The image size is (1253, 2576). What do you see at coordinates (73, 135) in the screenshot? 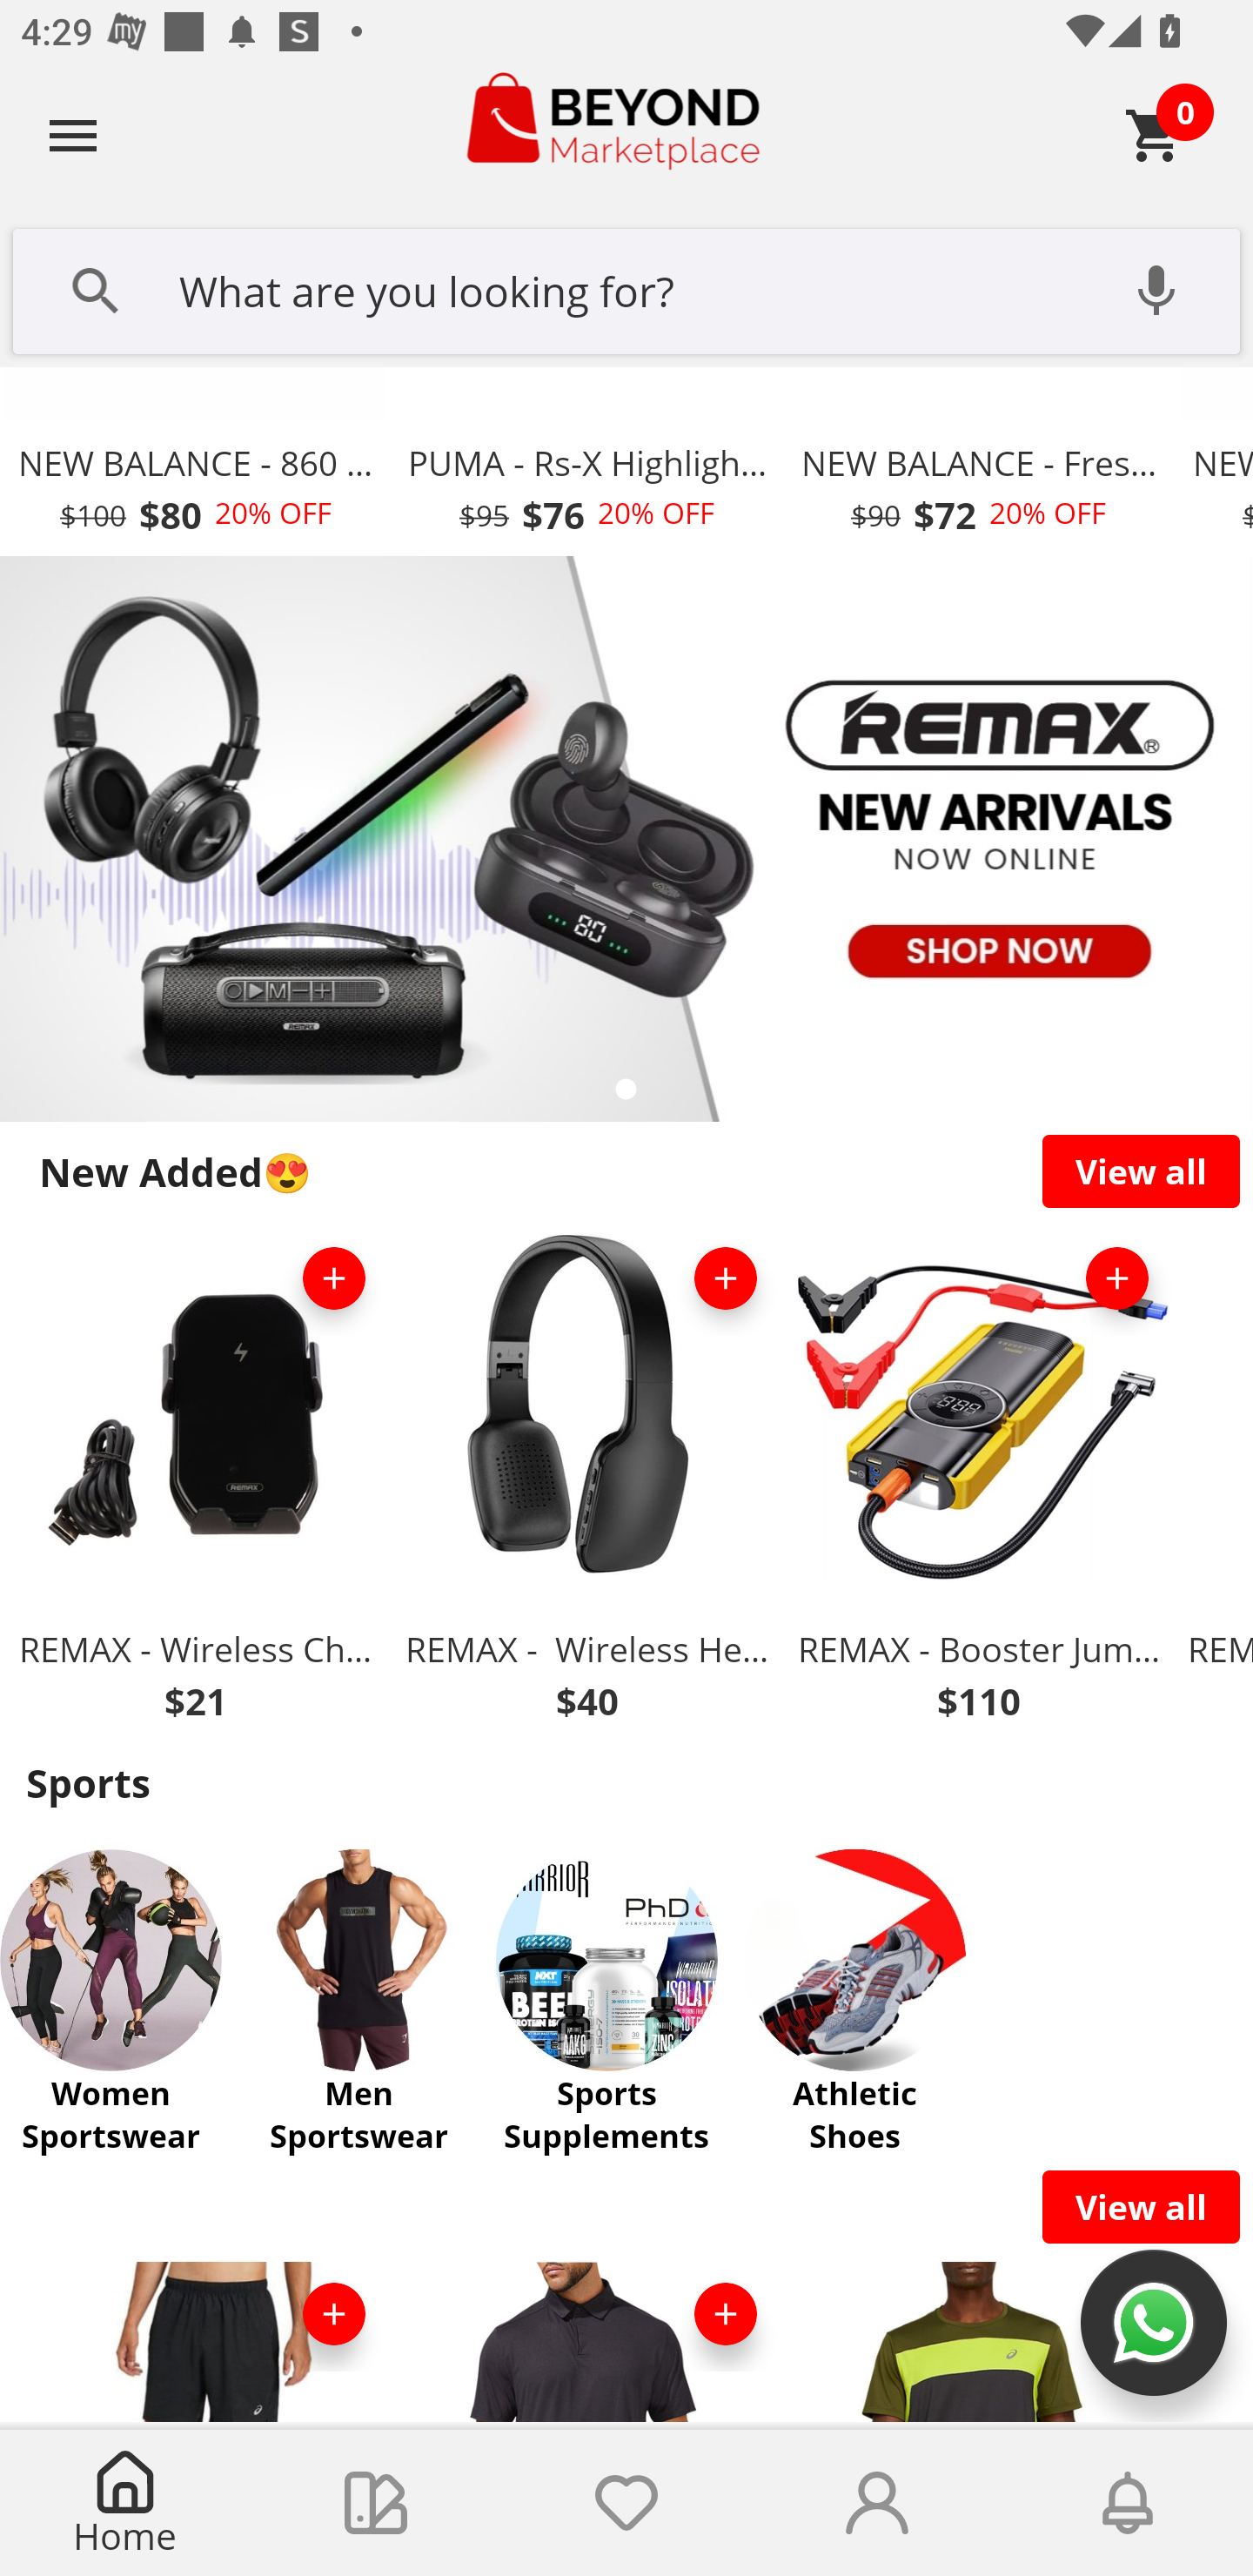
I see `Navigate up` at bounding box center [73, 135].